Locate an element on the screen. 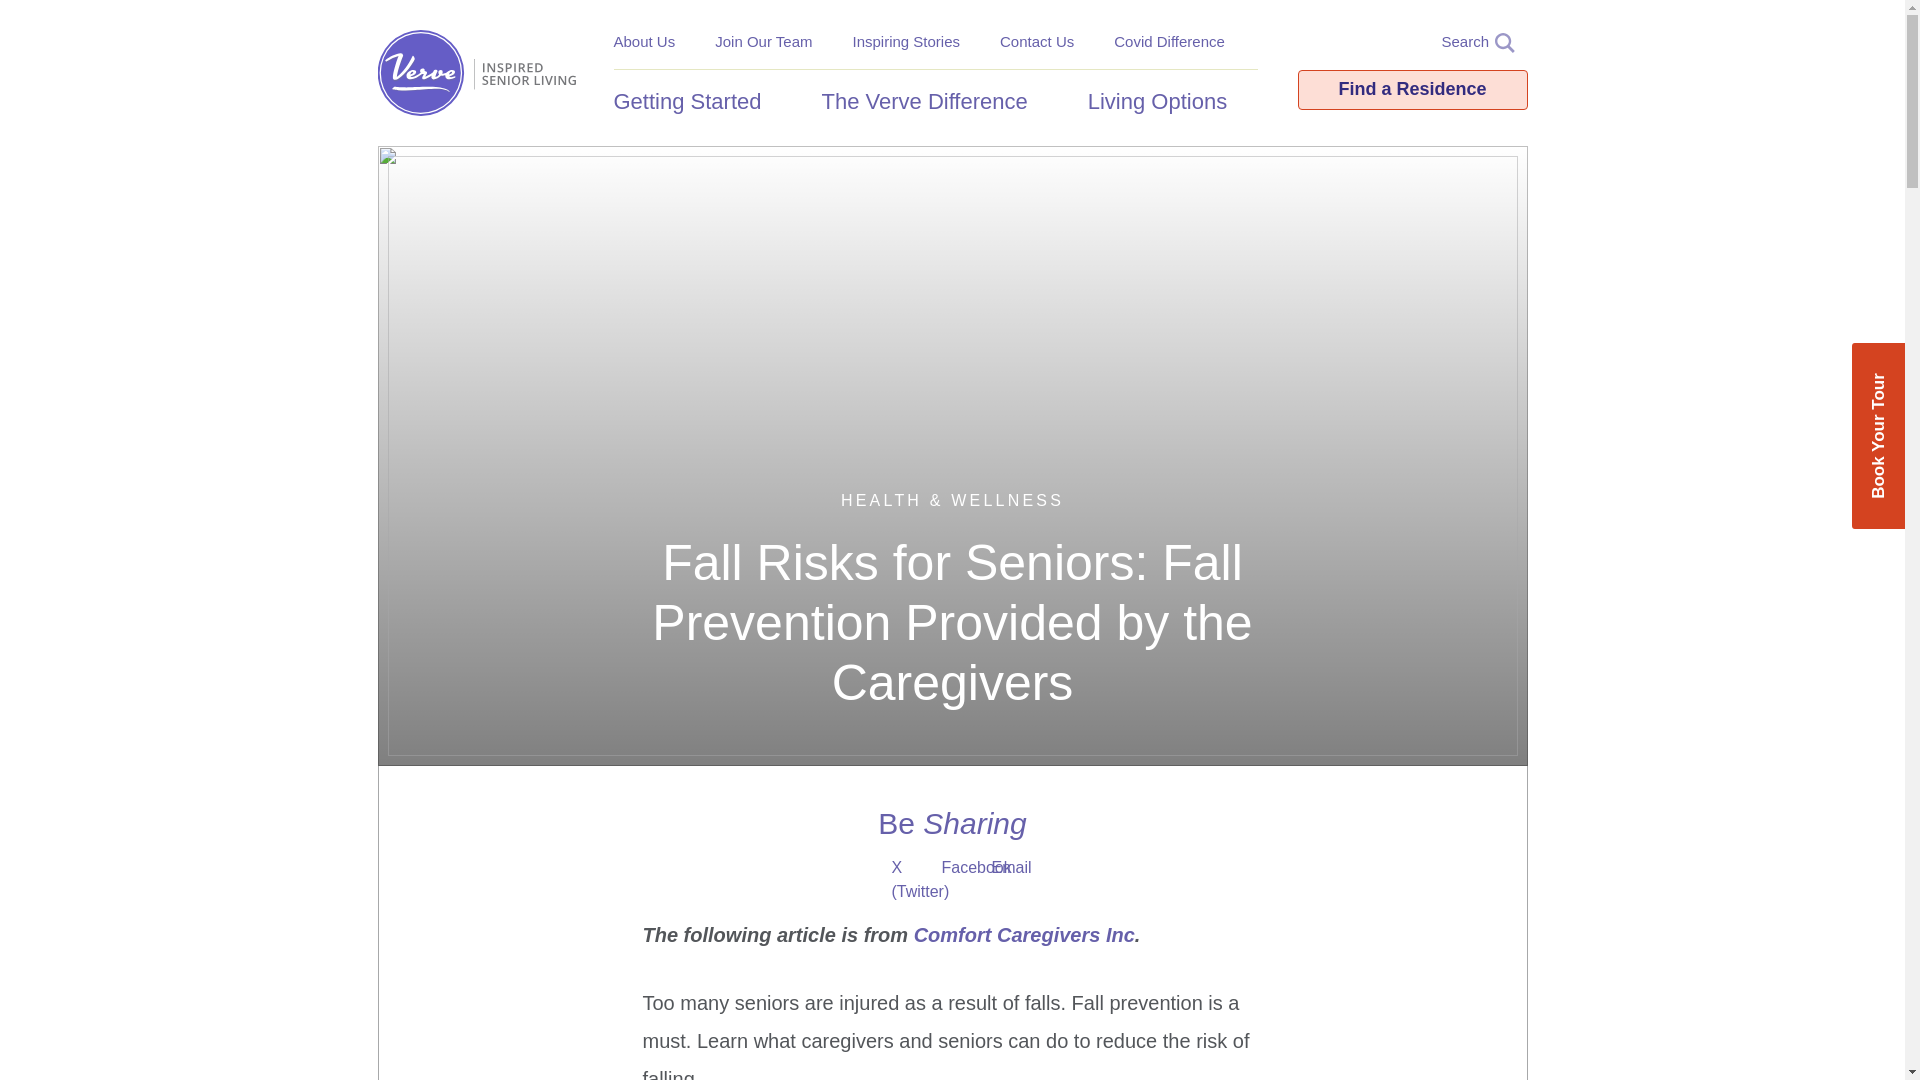  Covid Difference is located at coordinates (1168, 41).